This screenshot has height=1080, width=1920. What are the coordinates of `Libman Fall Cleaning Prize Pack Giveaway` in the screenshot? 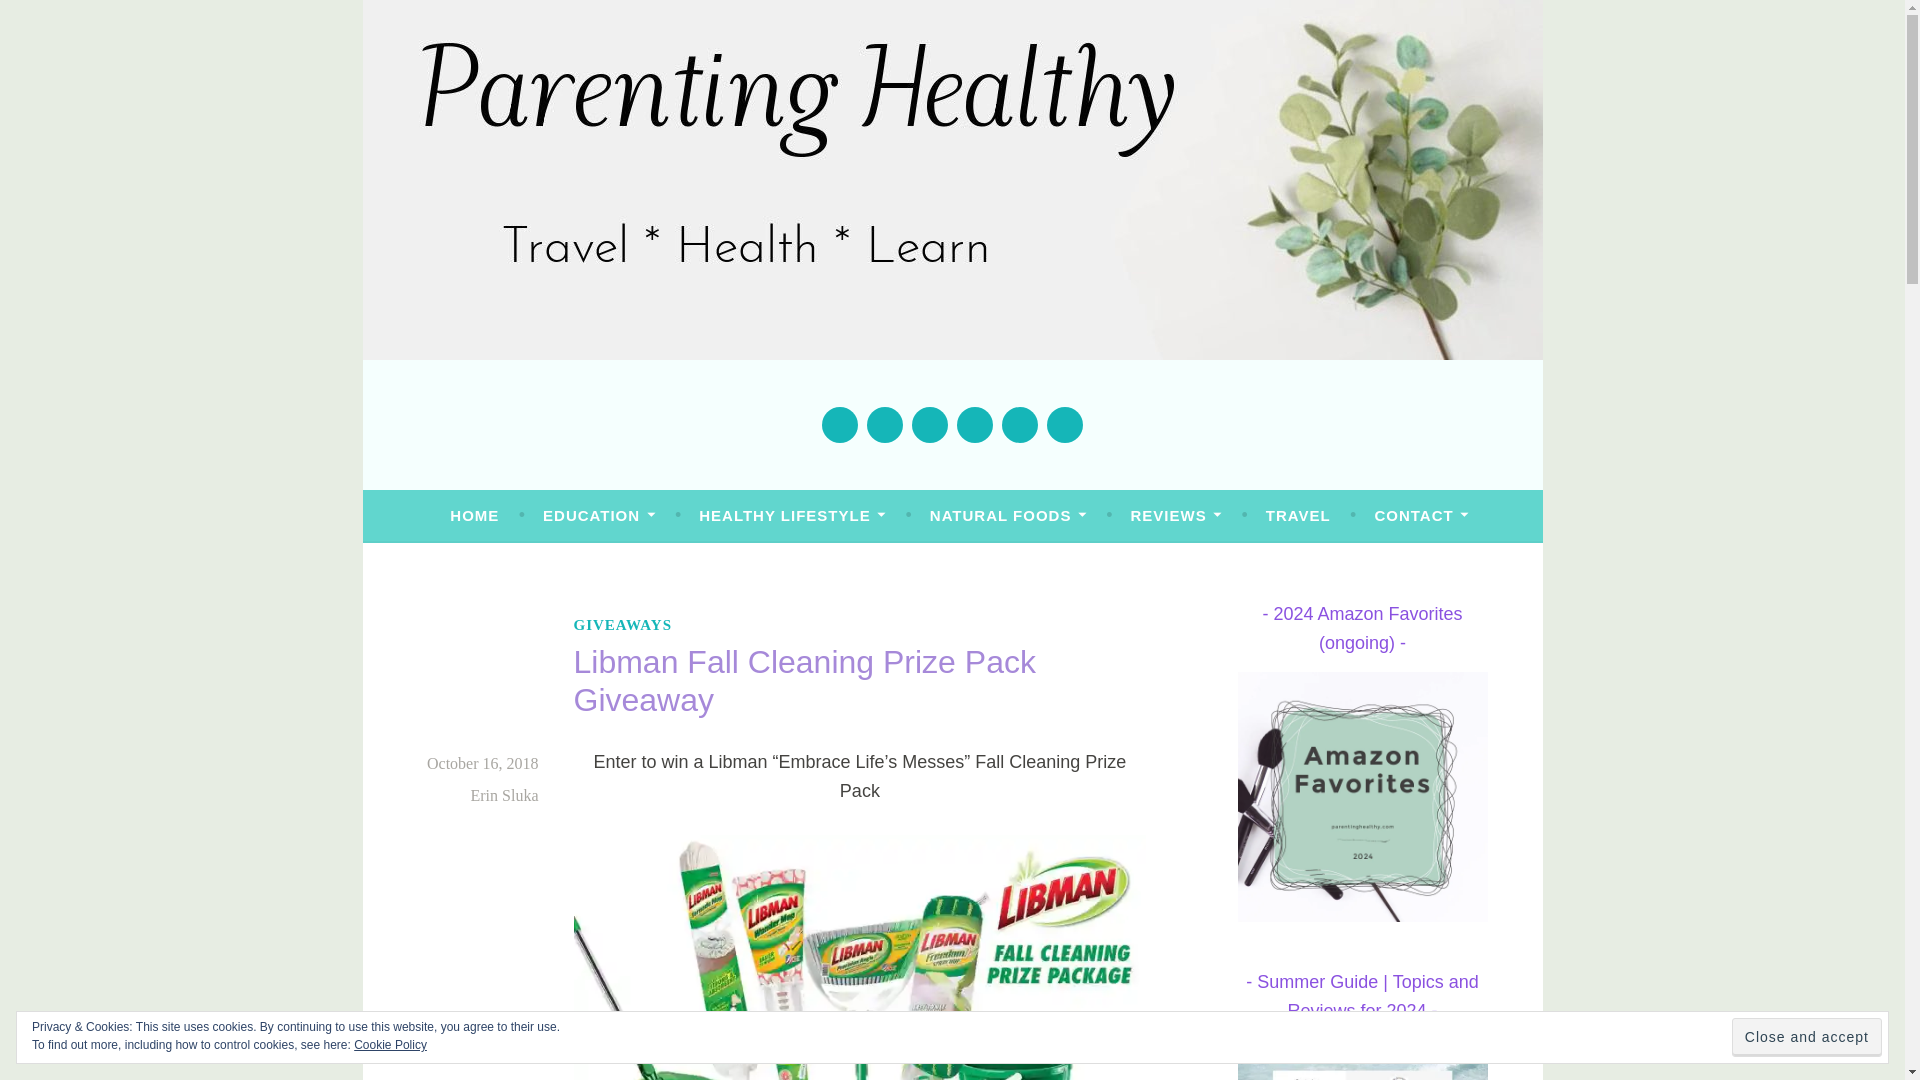 It's located at (860, 957).